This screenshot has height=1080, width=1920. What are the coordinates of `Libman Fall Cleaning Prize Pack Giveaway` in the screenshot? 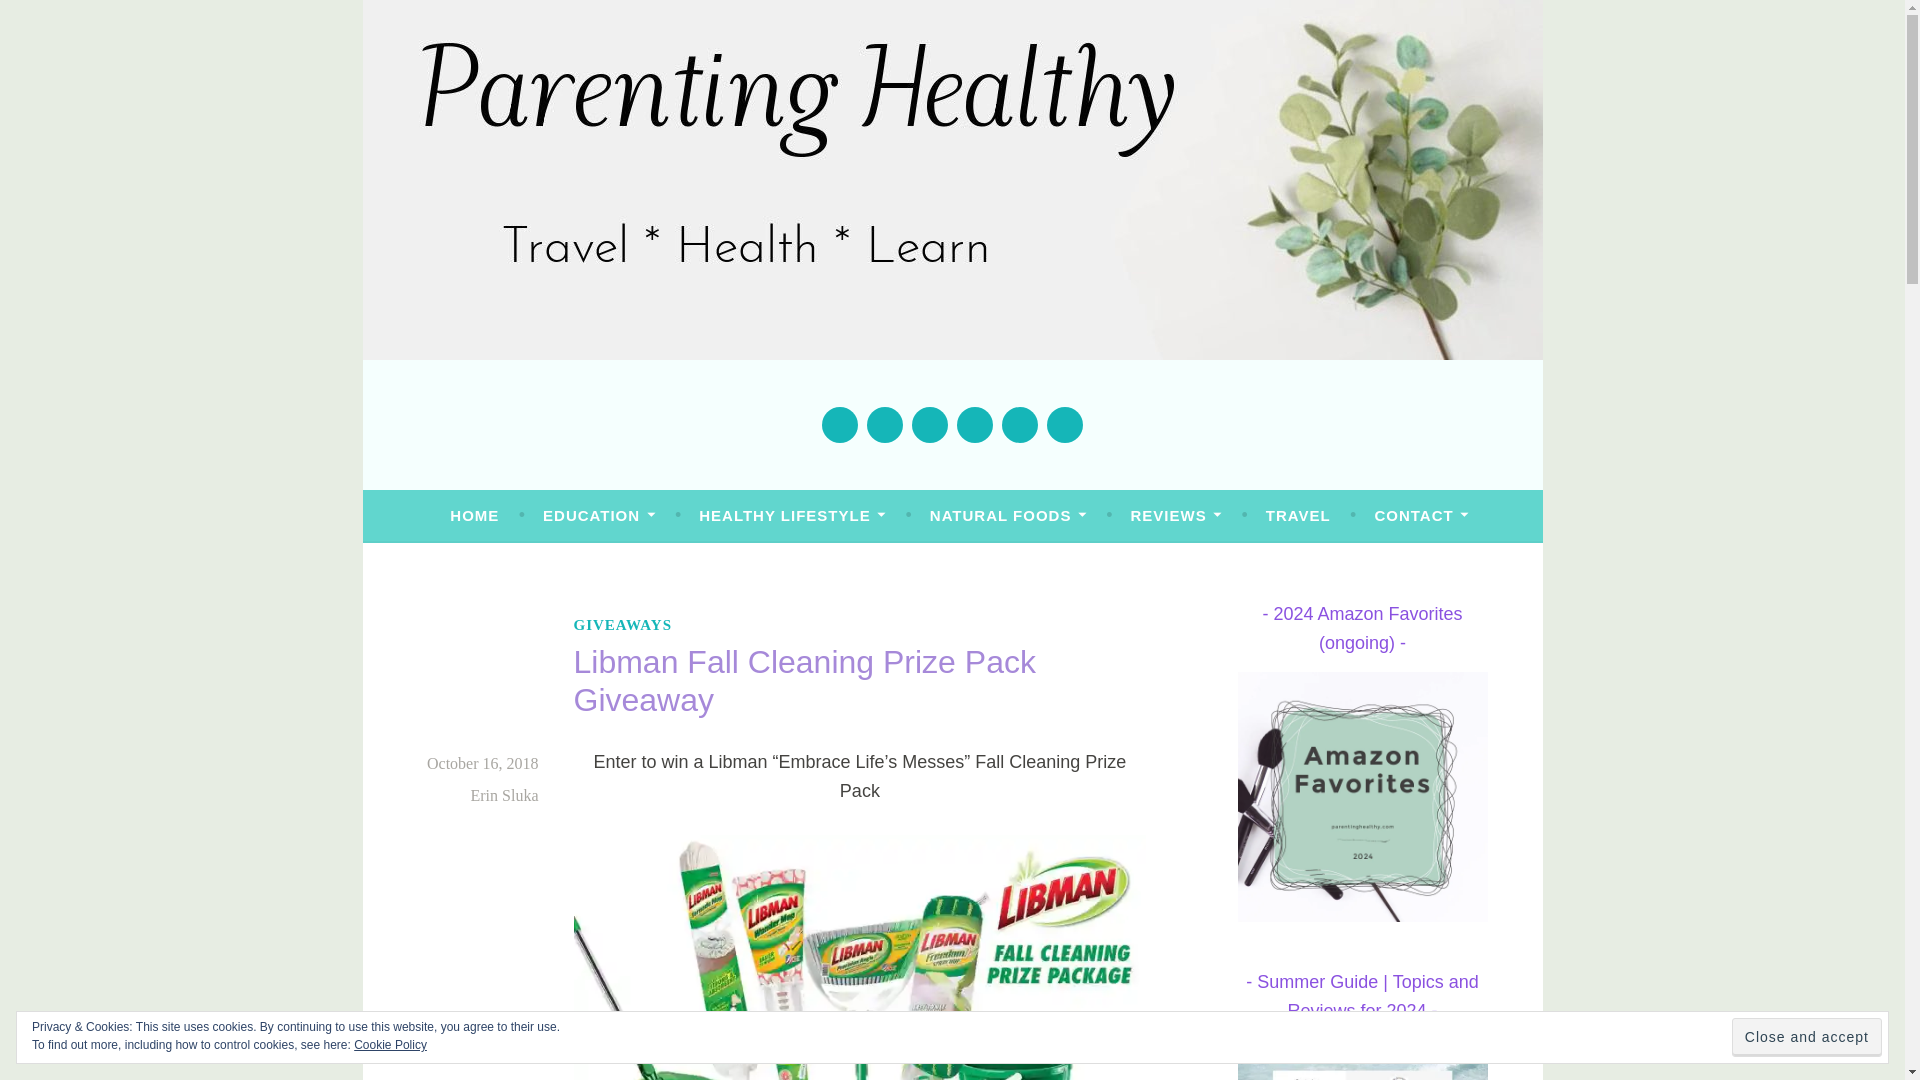 It's located at (860, 957).